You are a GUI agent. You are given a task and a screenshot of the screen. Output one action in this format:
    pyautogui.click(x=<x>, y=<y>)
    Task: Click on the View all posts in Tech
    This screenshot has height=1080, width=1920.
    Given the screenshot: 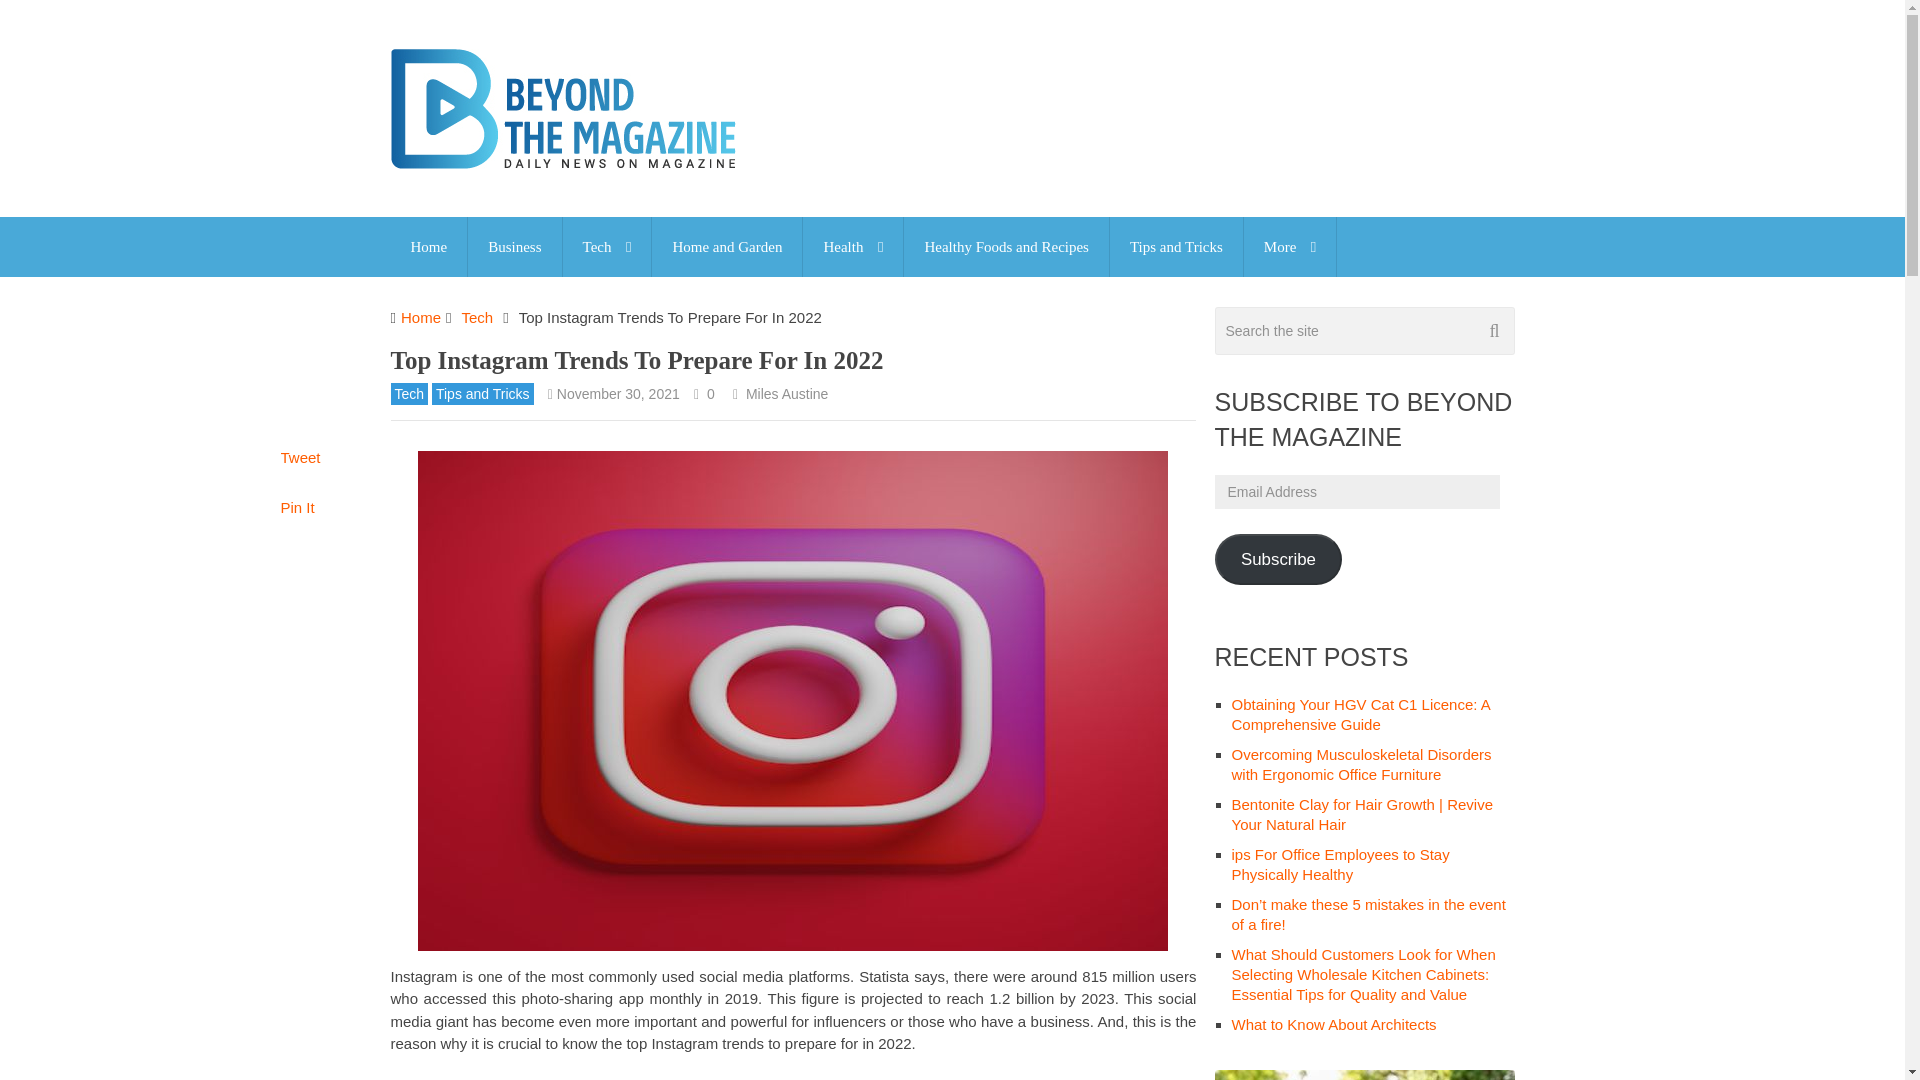 What is the action you would take?
    pyautogui.click(x=408, y=394)
    